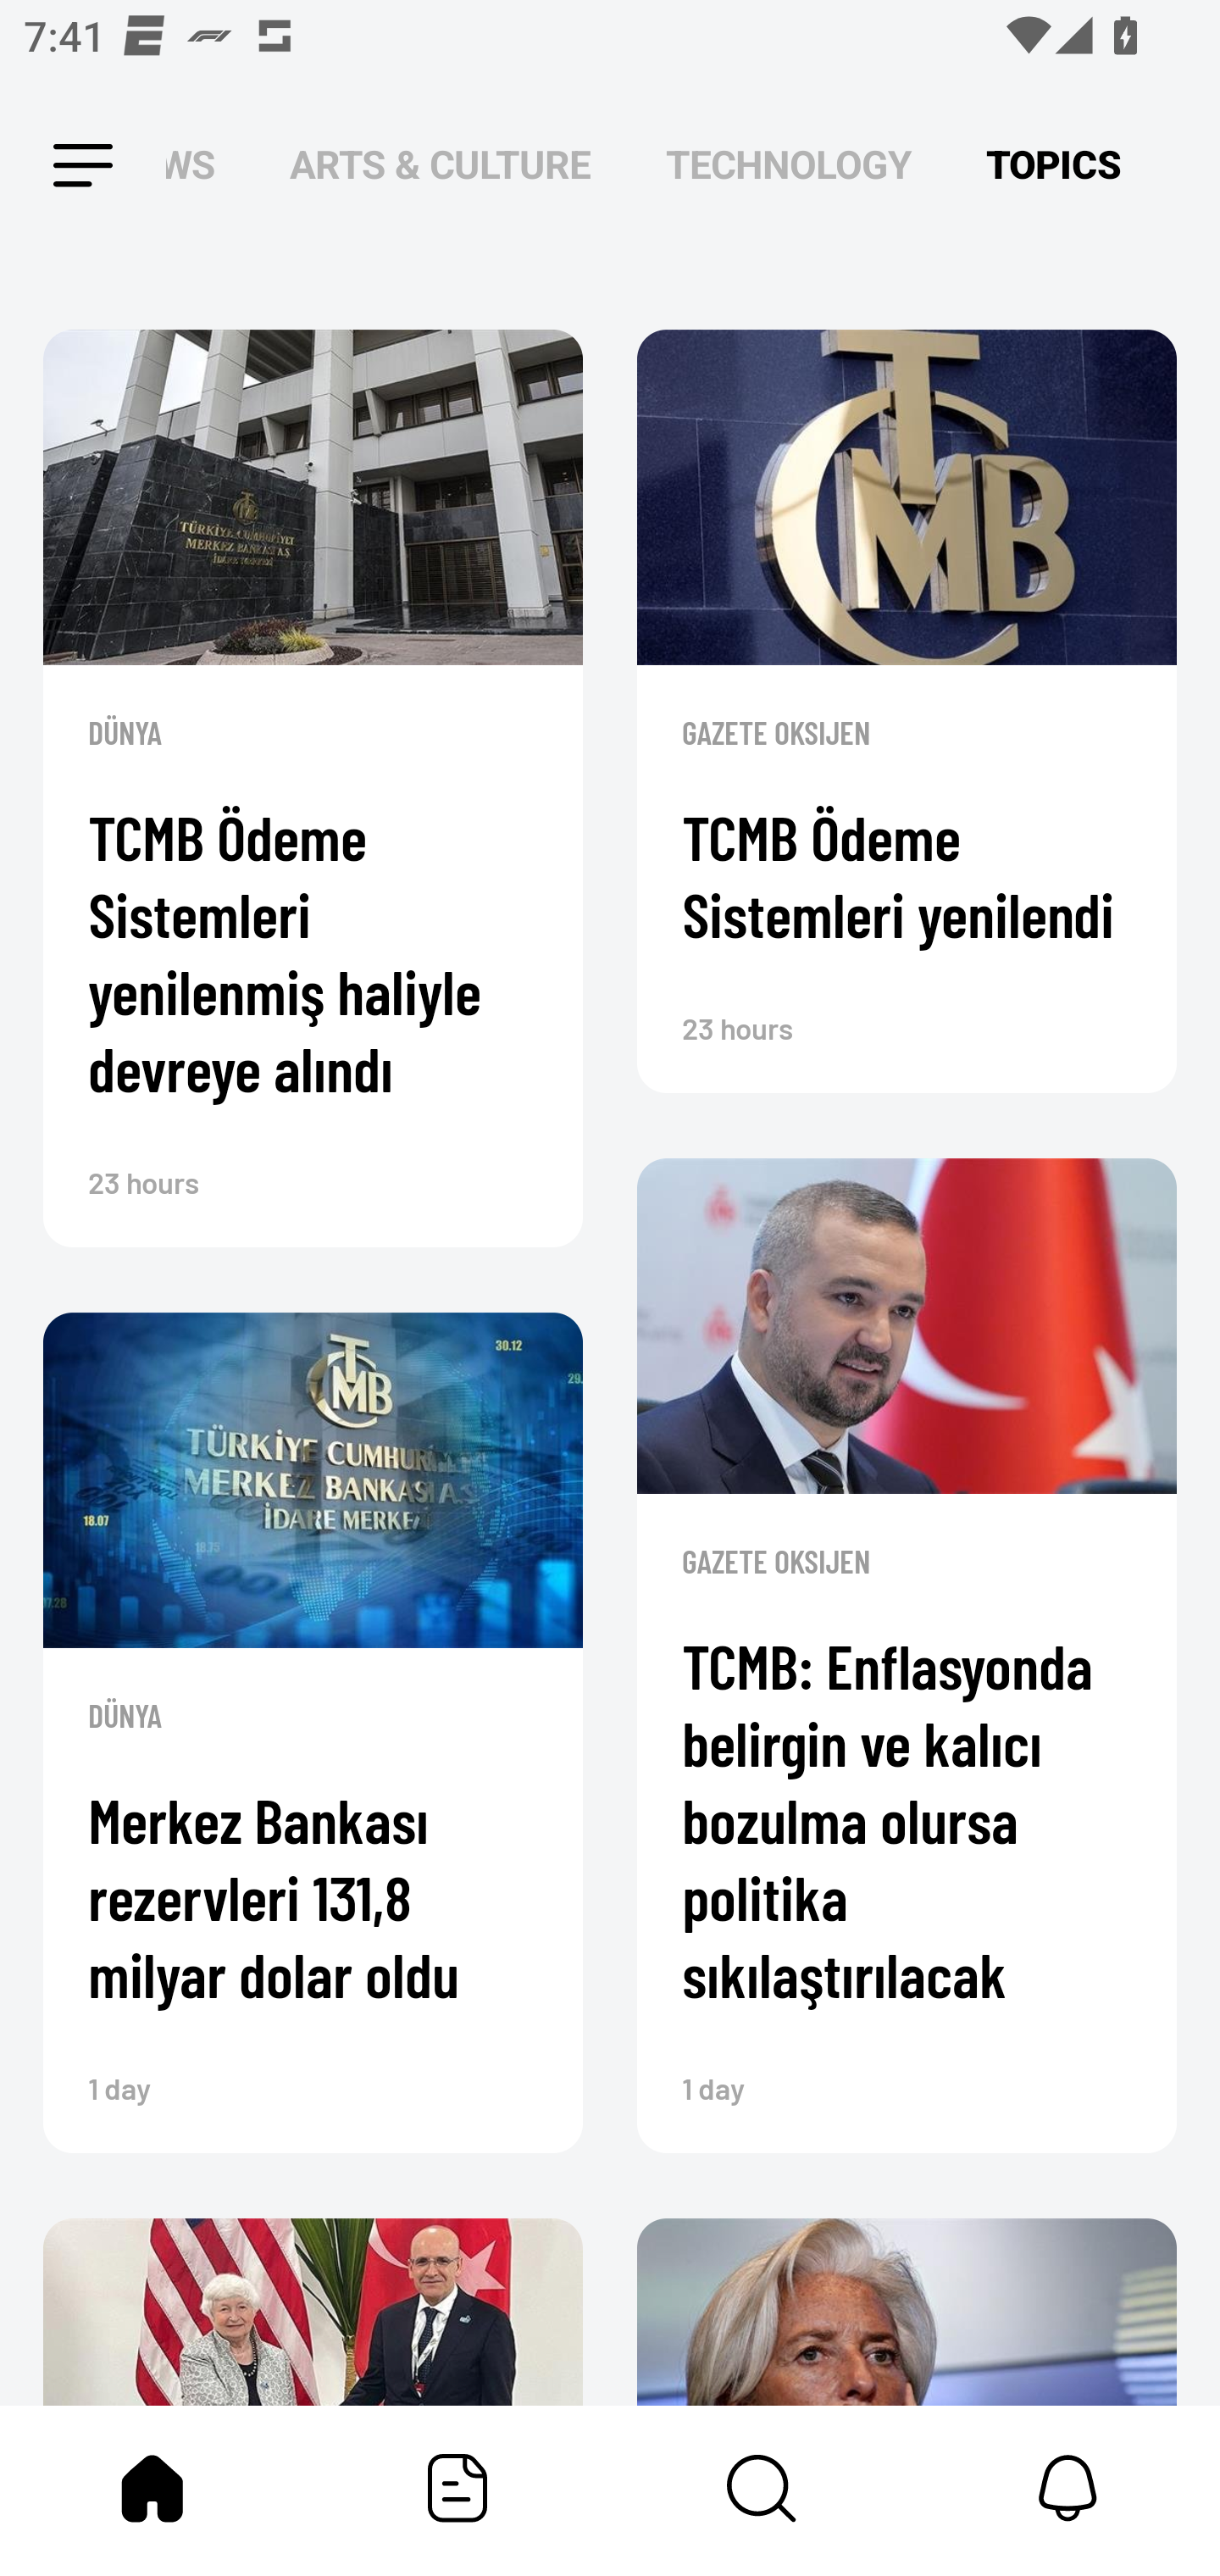  I want to click on Notifications, so click(1067, 2488).